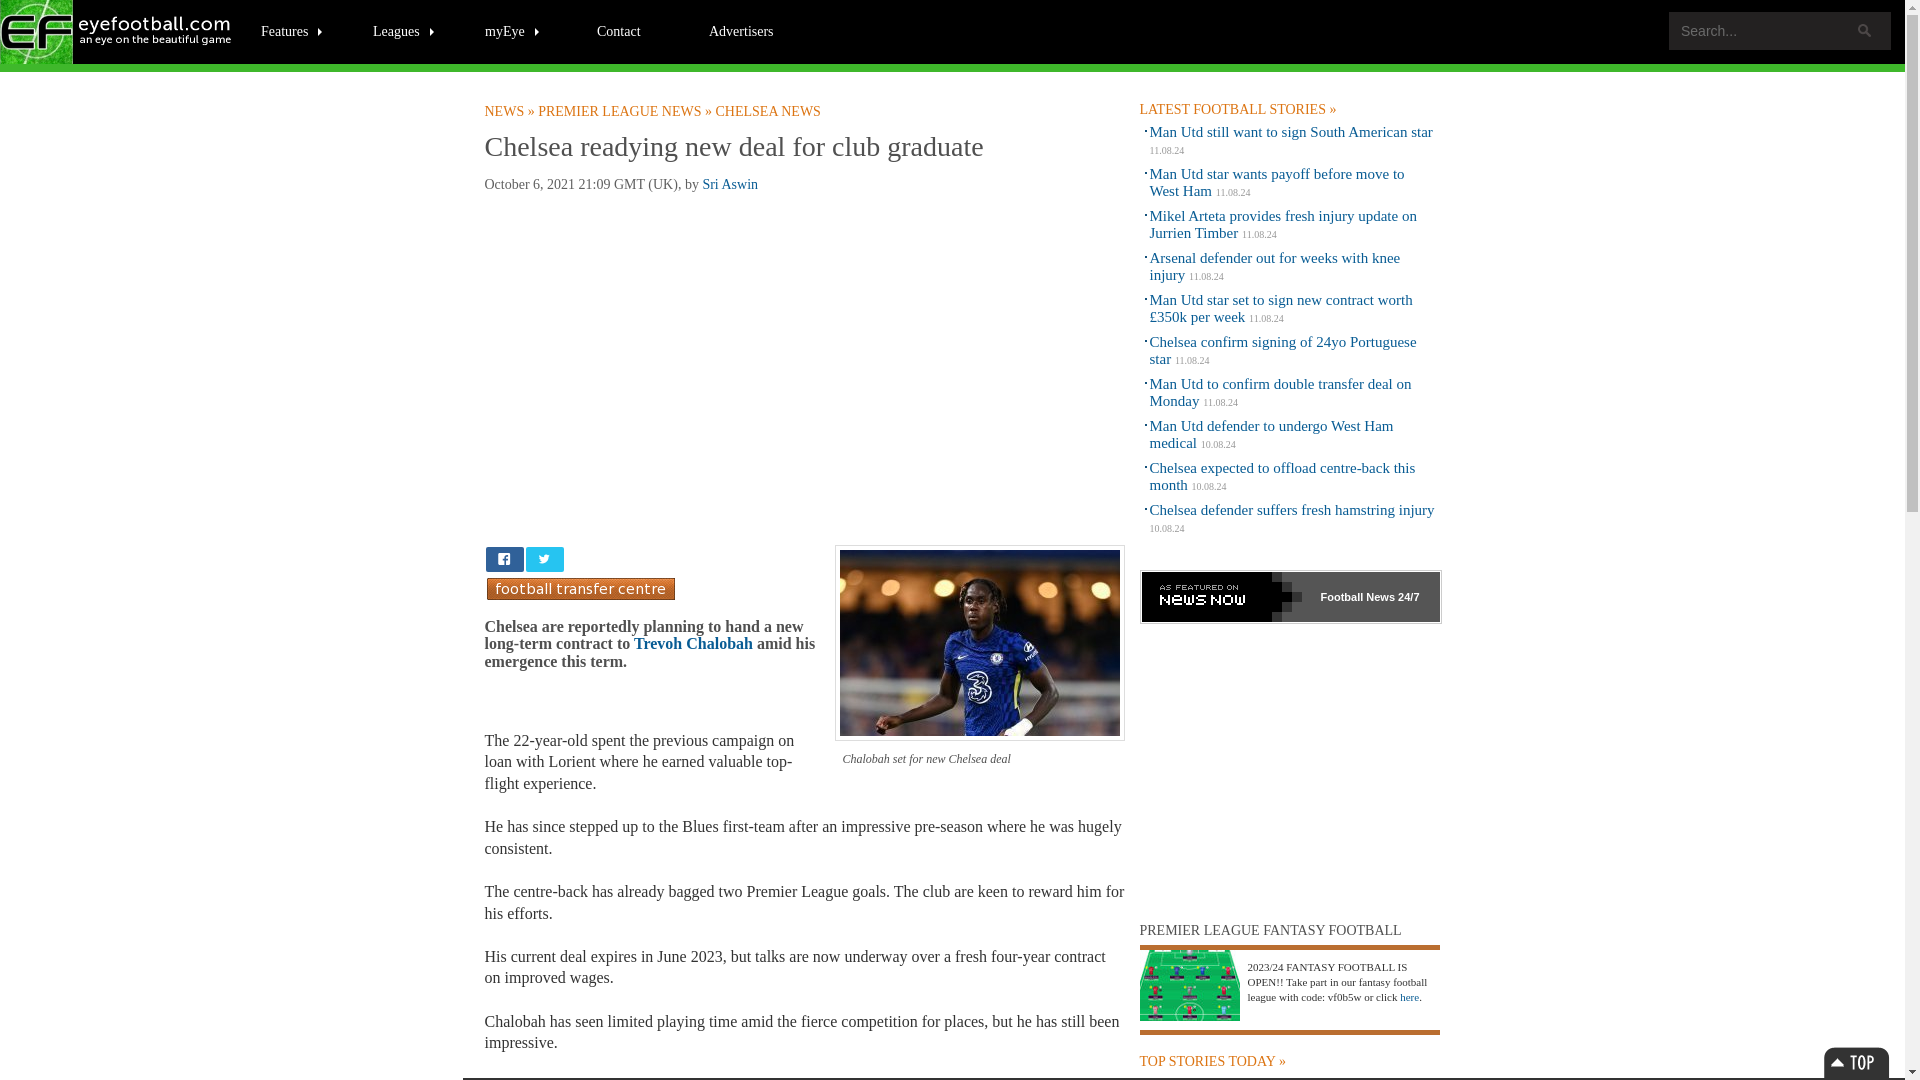  Describe the element at coordinates (618, 30) in the screenshot. I see `Contact` at that location.